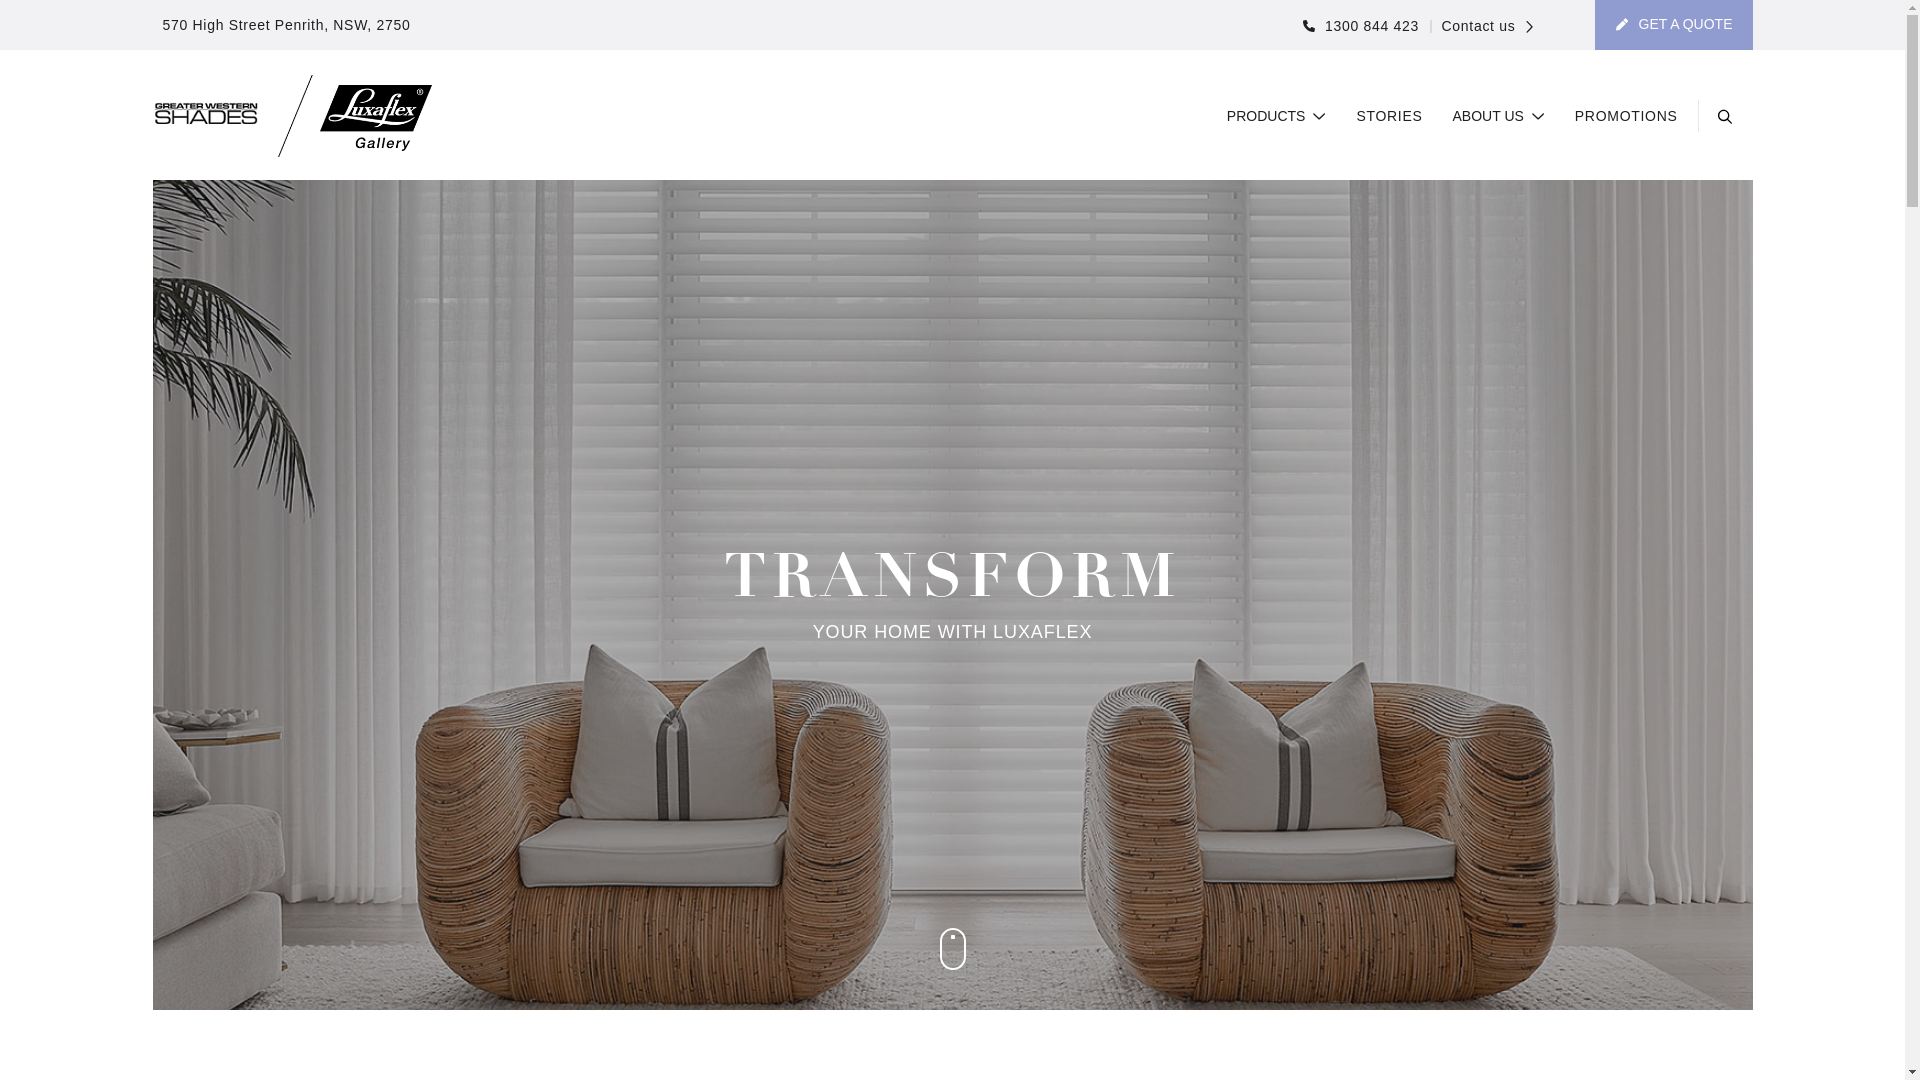 The image size is (1920, 1080). What do you see at coordinates (1626, 117) in the screenshot?
I see `PROMOTIONS` at bounding box center [1626, 117].